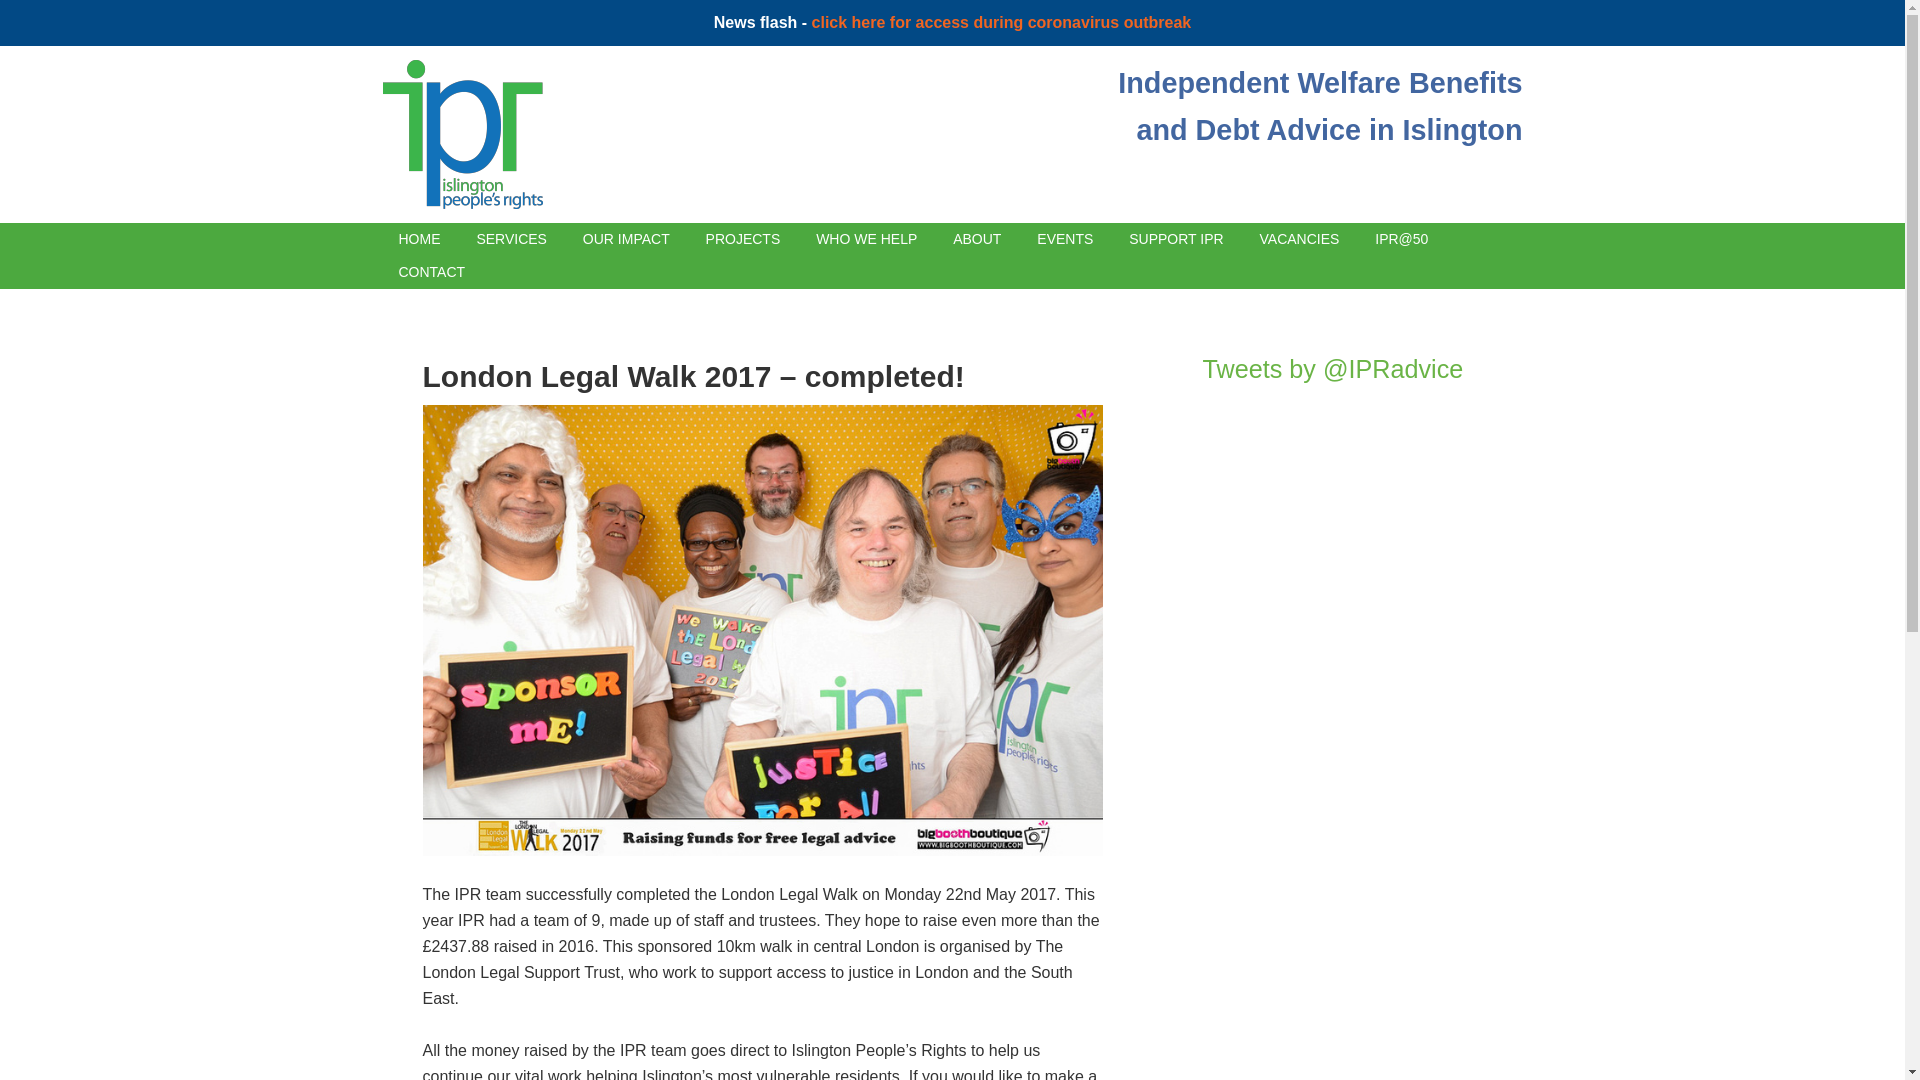 This screenshot has height=1080, width=1920. What do you see at coordinates (1176, 238) in the screenshot?
I see `EVENTS` at bounding box center [1176, 238].